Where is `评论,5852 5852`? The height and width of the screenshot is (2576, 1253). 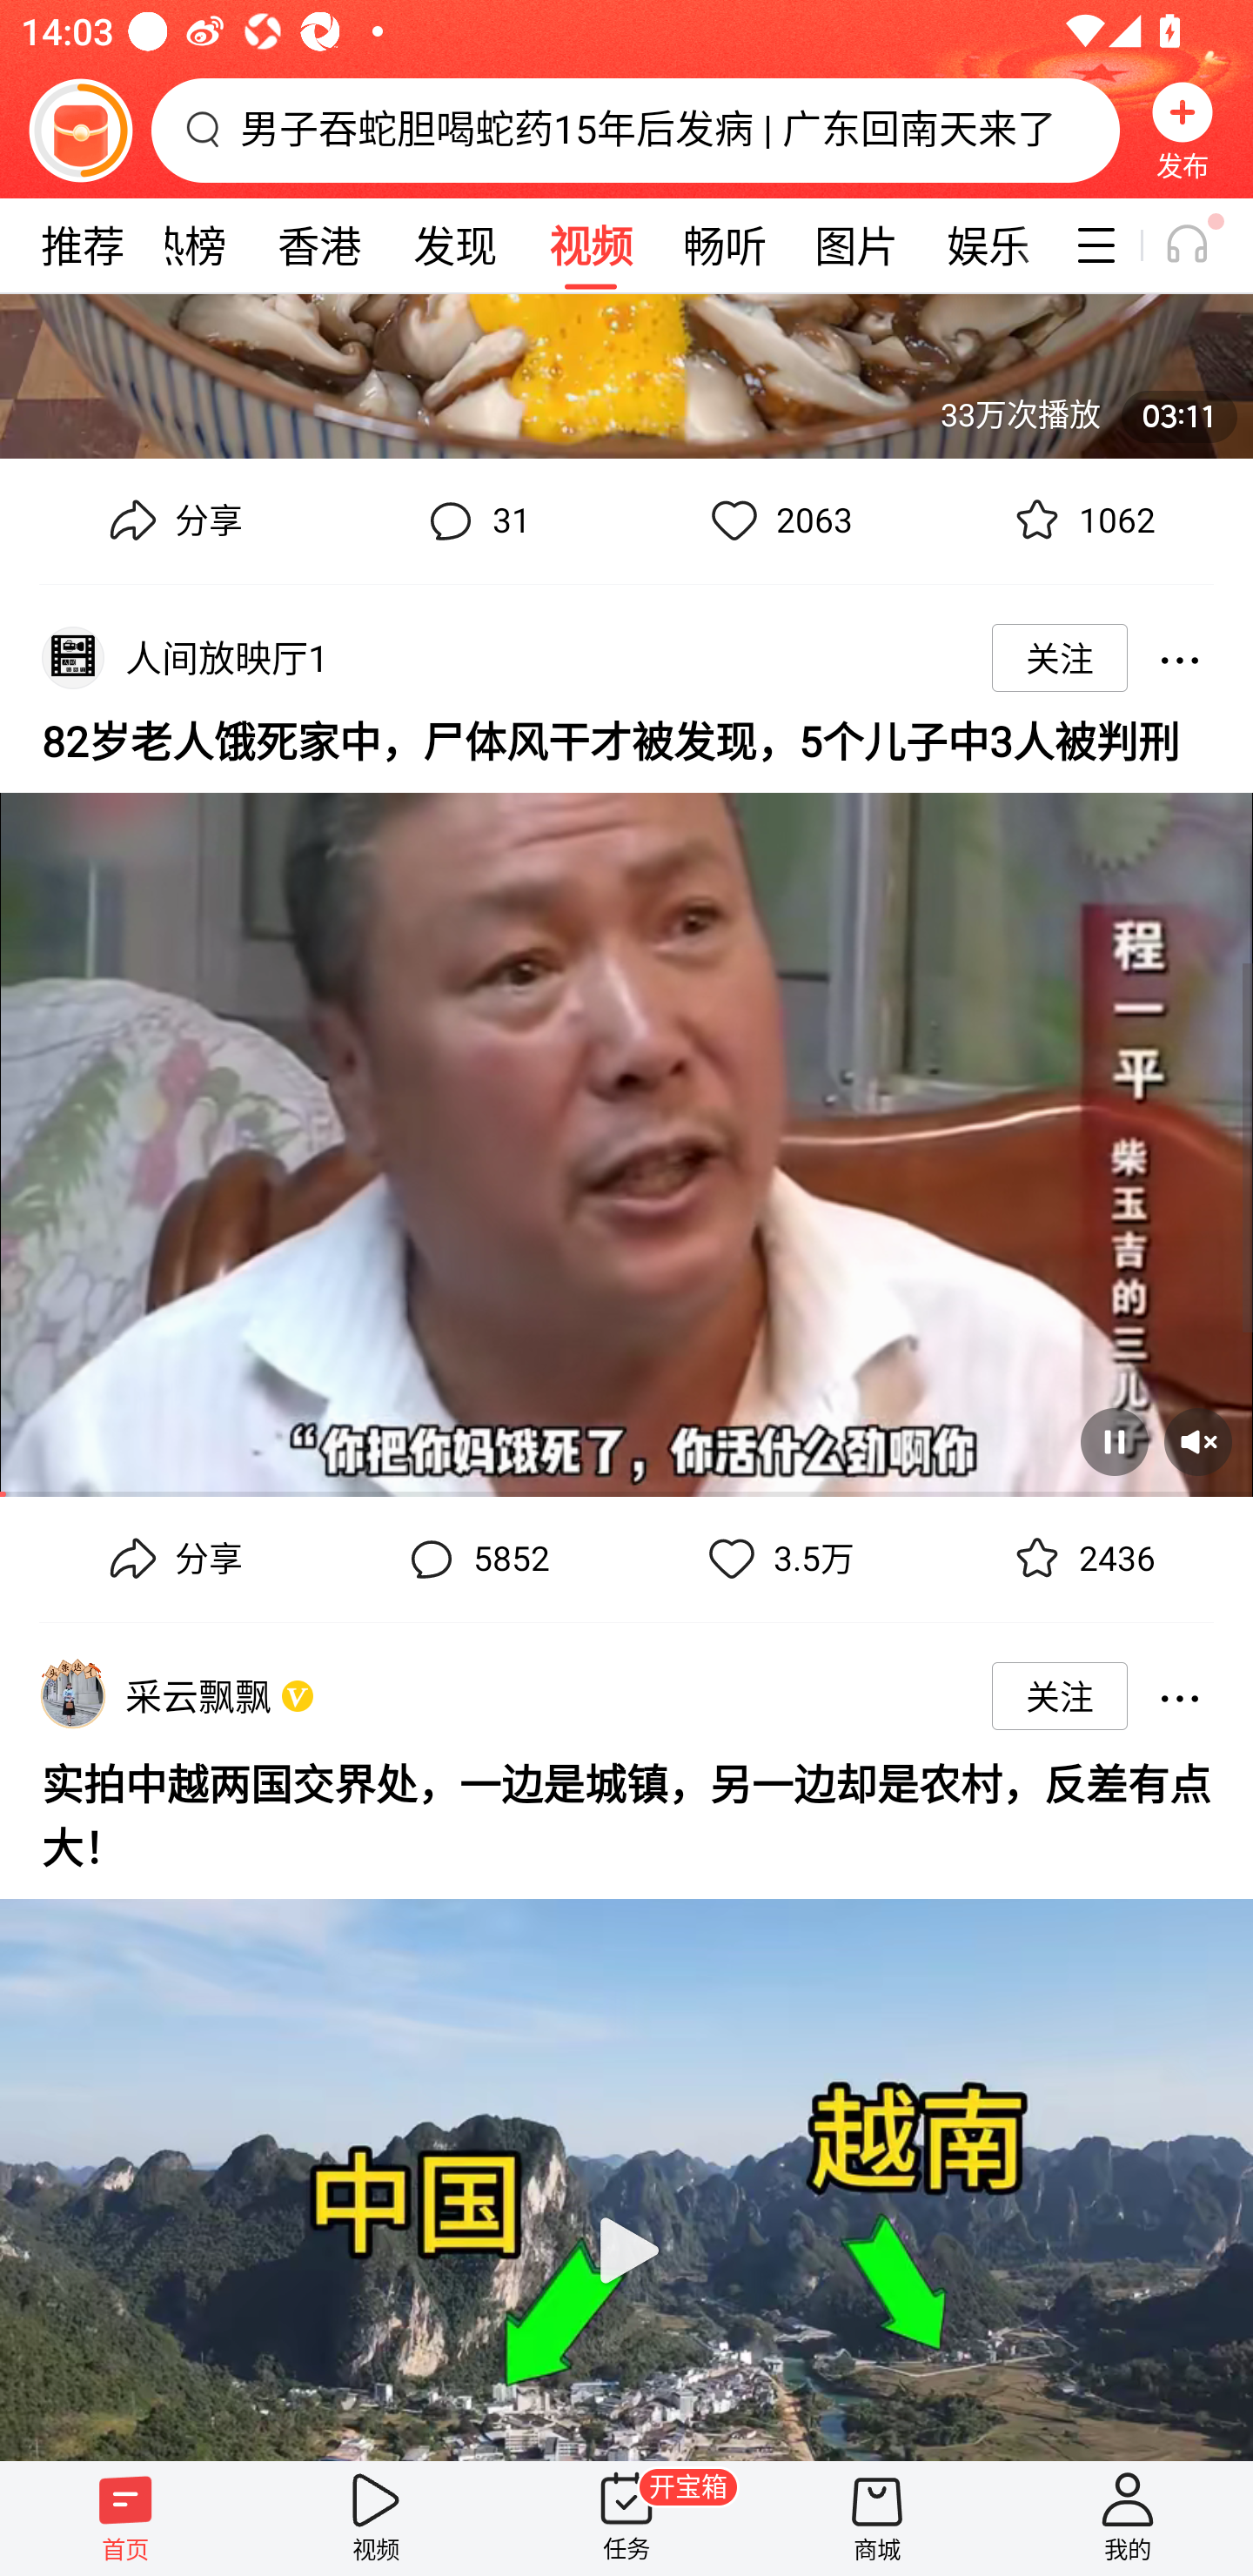 评论,5852 5852 is located at coordinates (475, 1560).